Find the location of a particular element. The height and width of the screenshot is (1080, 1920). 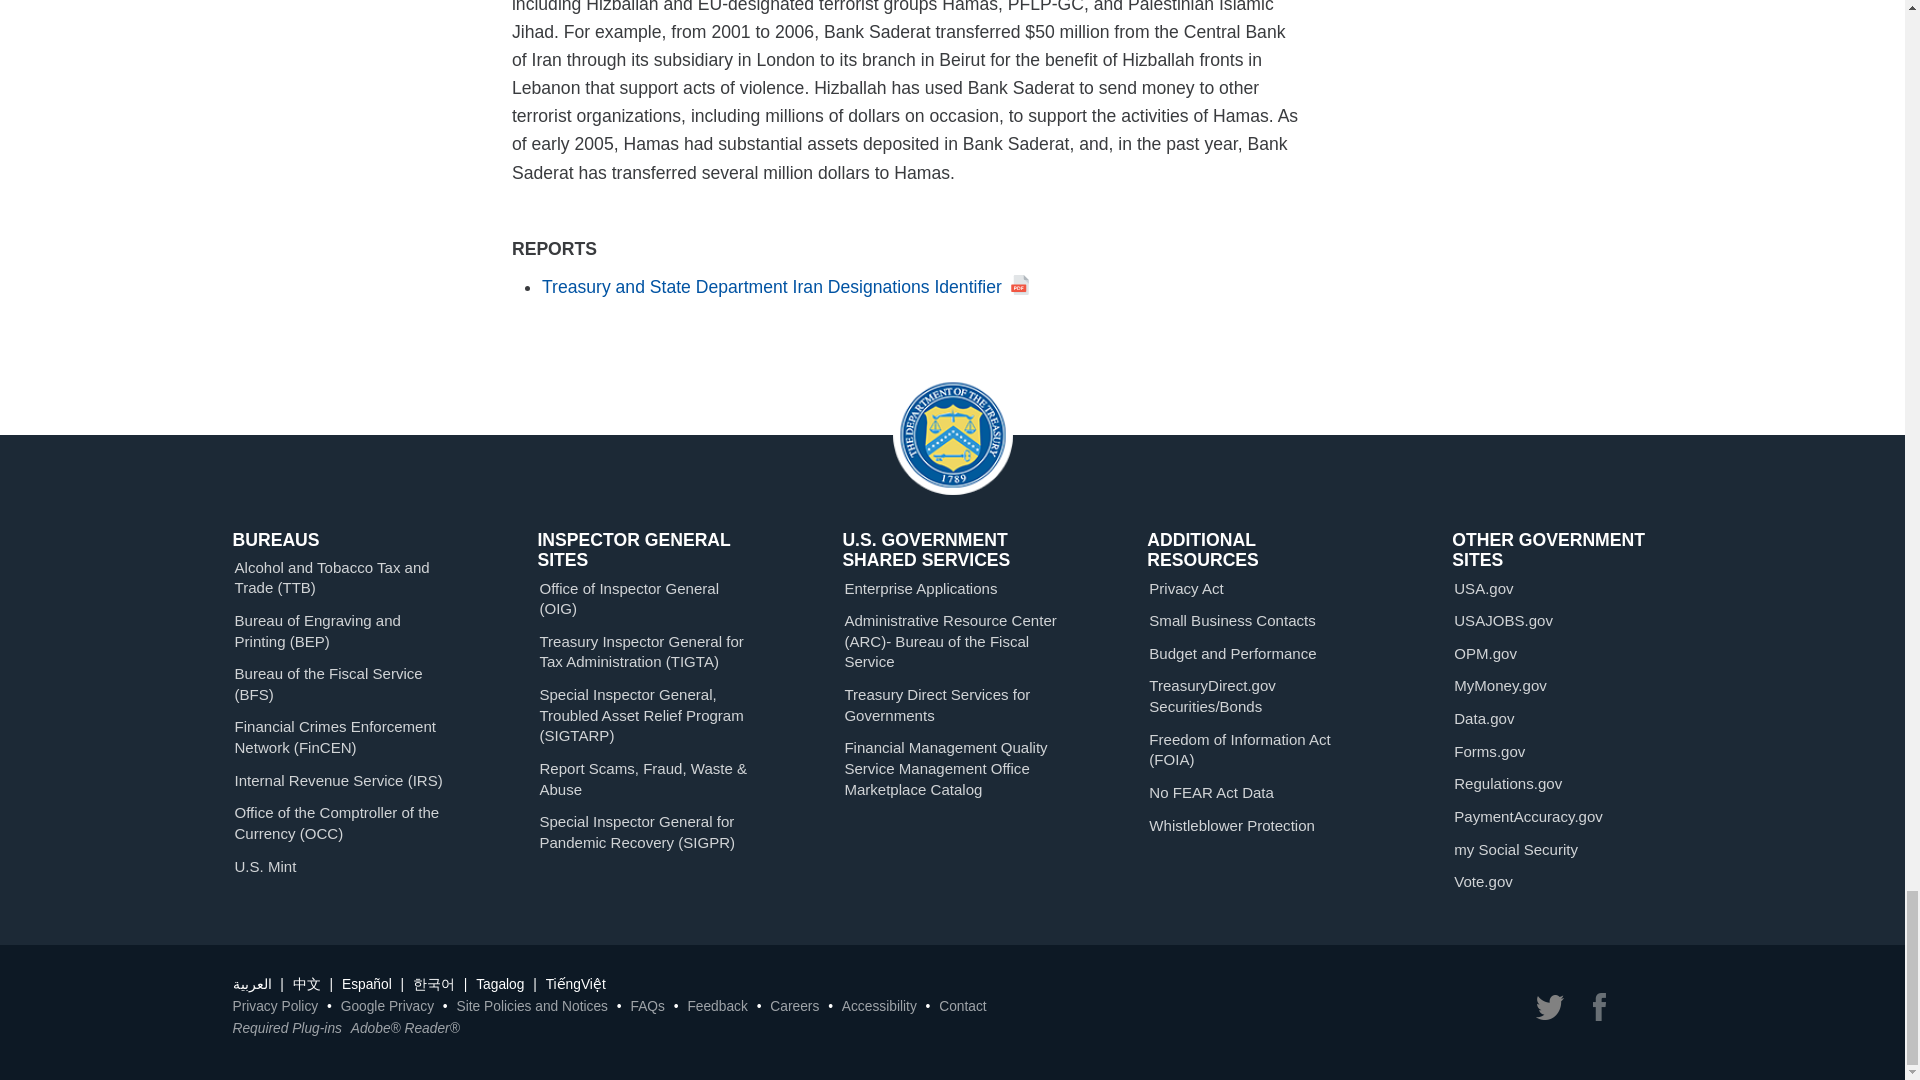

Privacy Policy is located at coordinates (275, 1006).